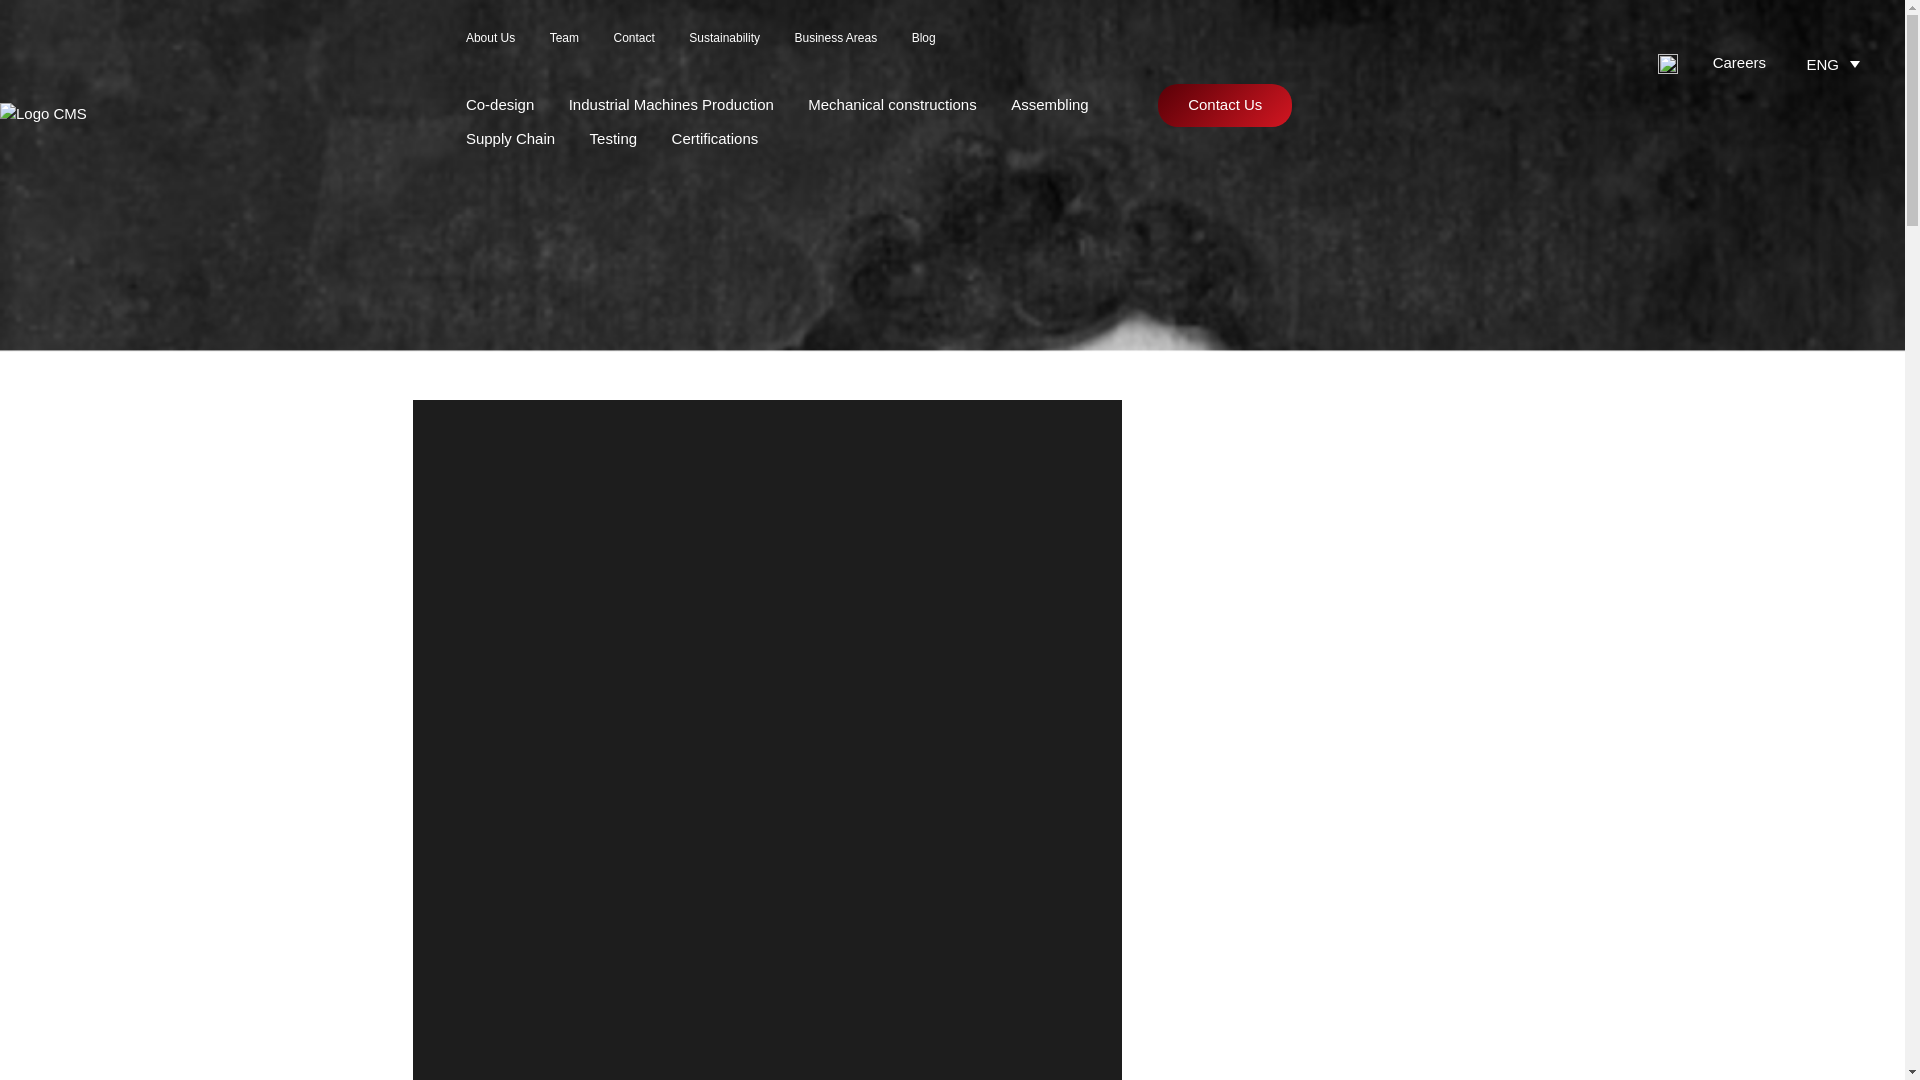 This screenshot has width=1920, height=1080. Describe the element at coordinates (500, 104) in the screenshot. I see `Co-design` at that location.